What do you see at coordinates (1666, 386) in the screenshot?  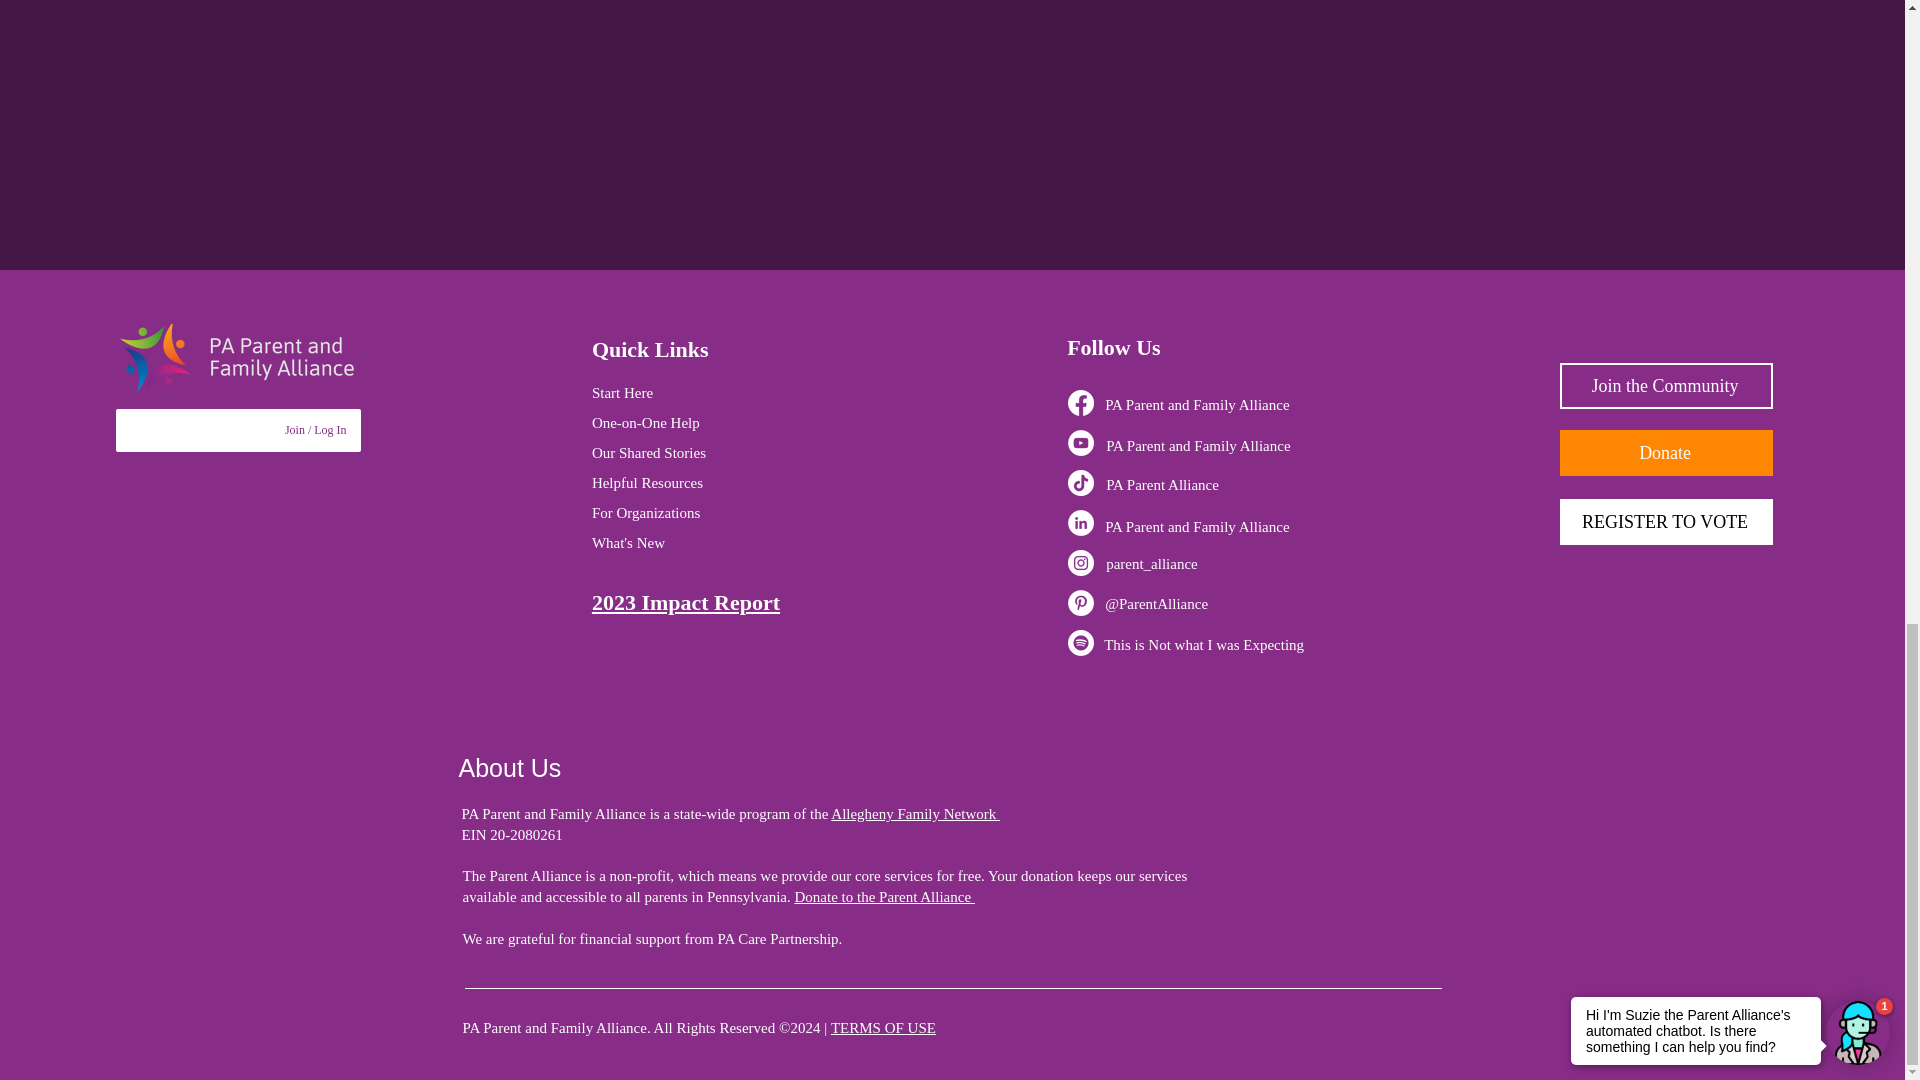 I see `Join the Community` at bounding box center [1666, 386].